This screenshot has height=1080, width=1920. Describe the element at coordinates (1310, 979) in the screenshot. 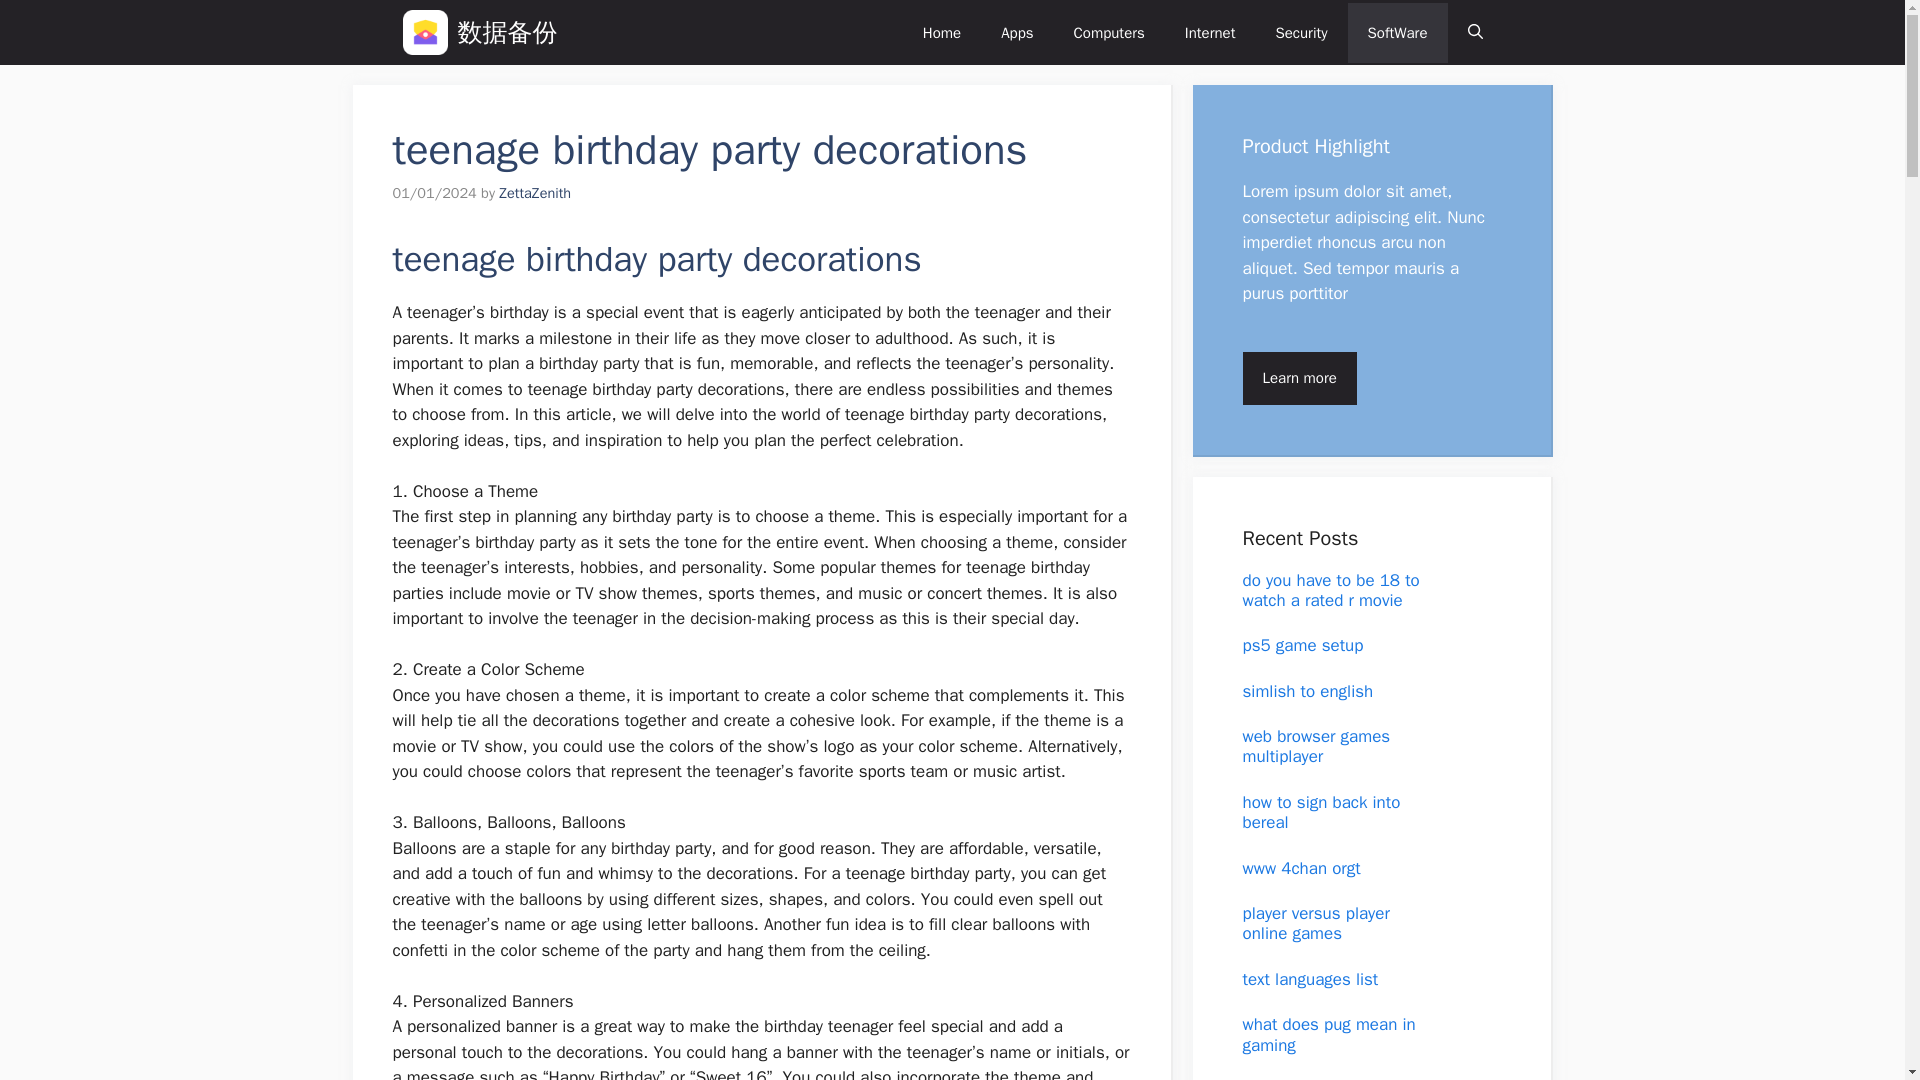

I see `text languages list` at that location.